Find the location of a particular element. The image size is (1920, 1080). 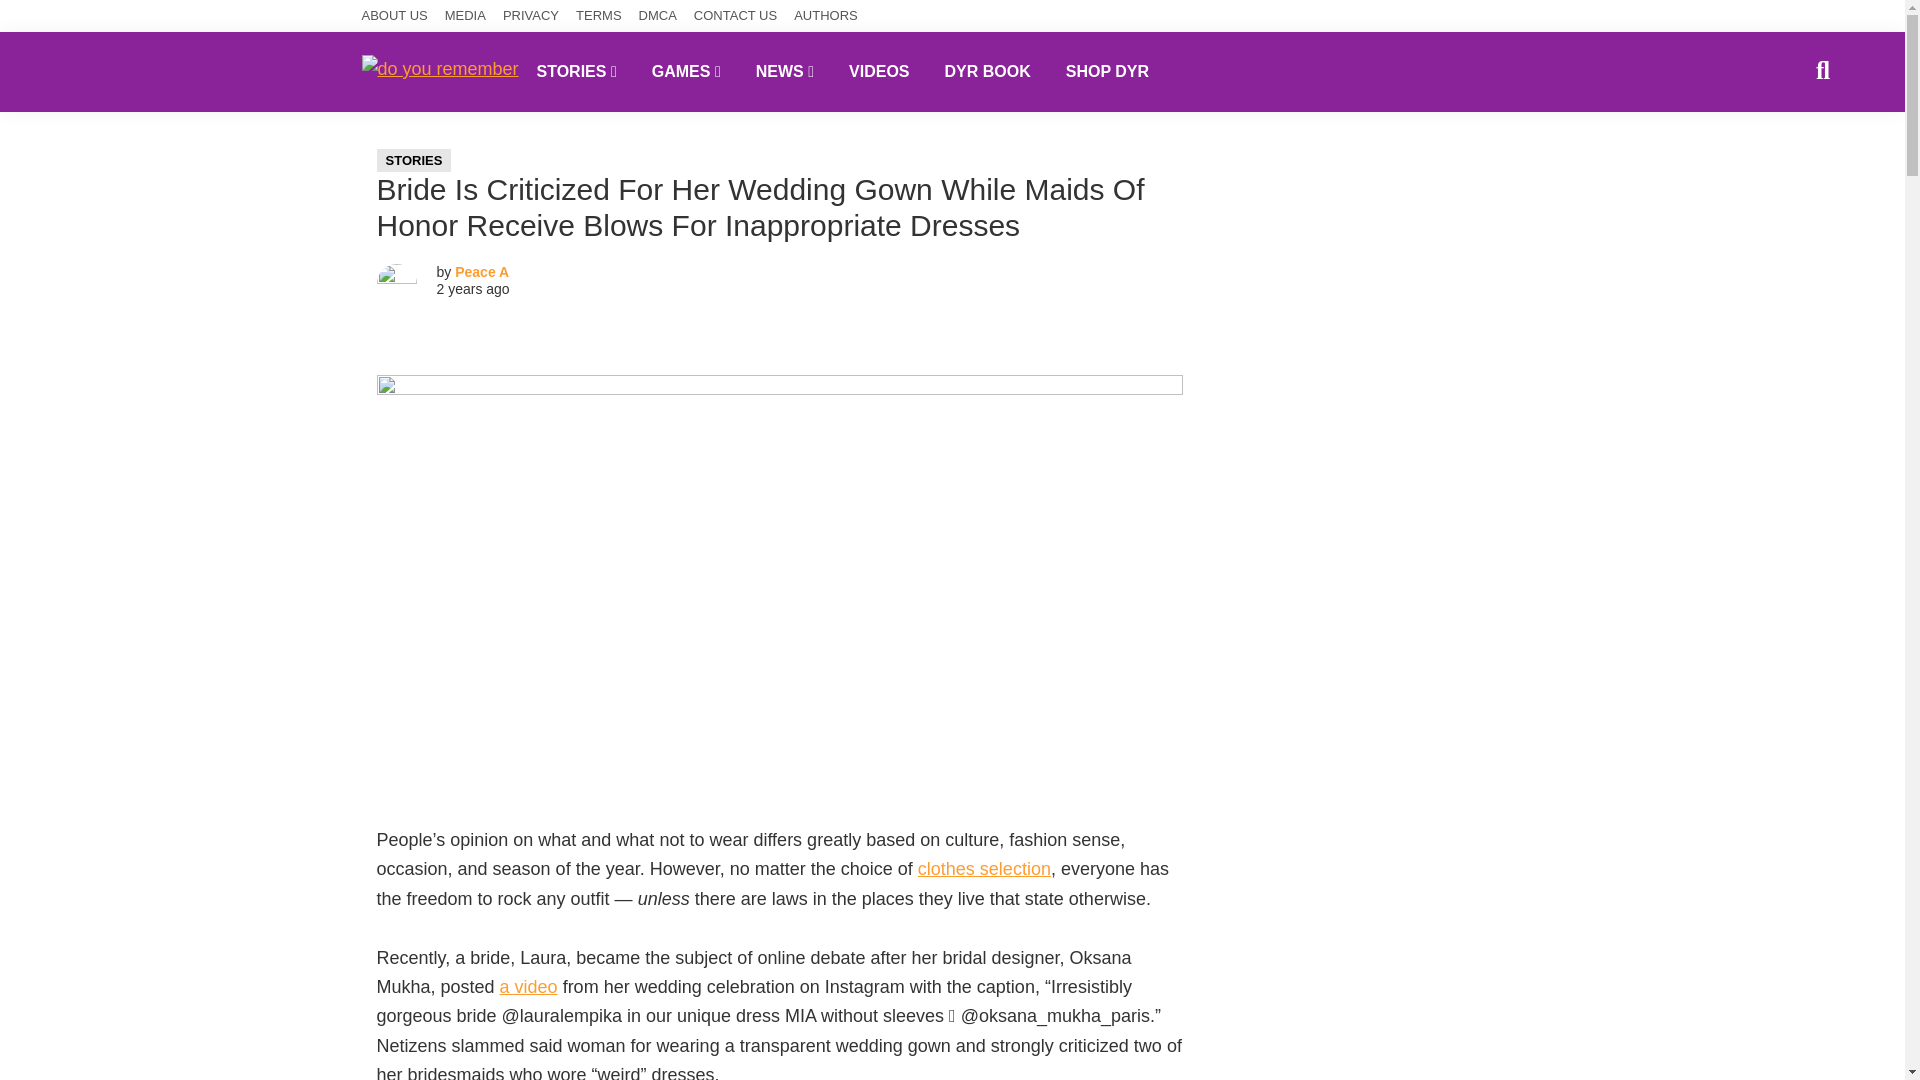

SHOP DYR is located at coordinates (1106, 71).